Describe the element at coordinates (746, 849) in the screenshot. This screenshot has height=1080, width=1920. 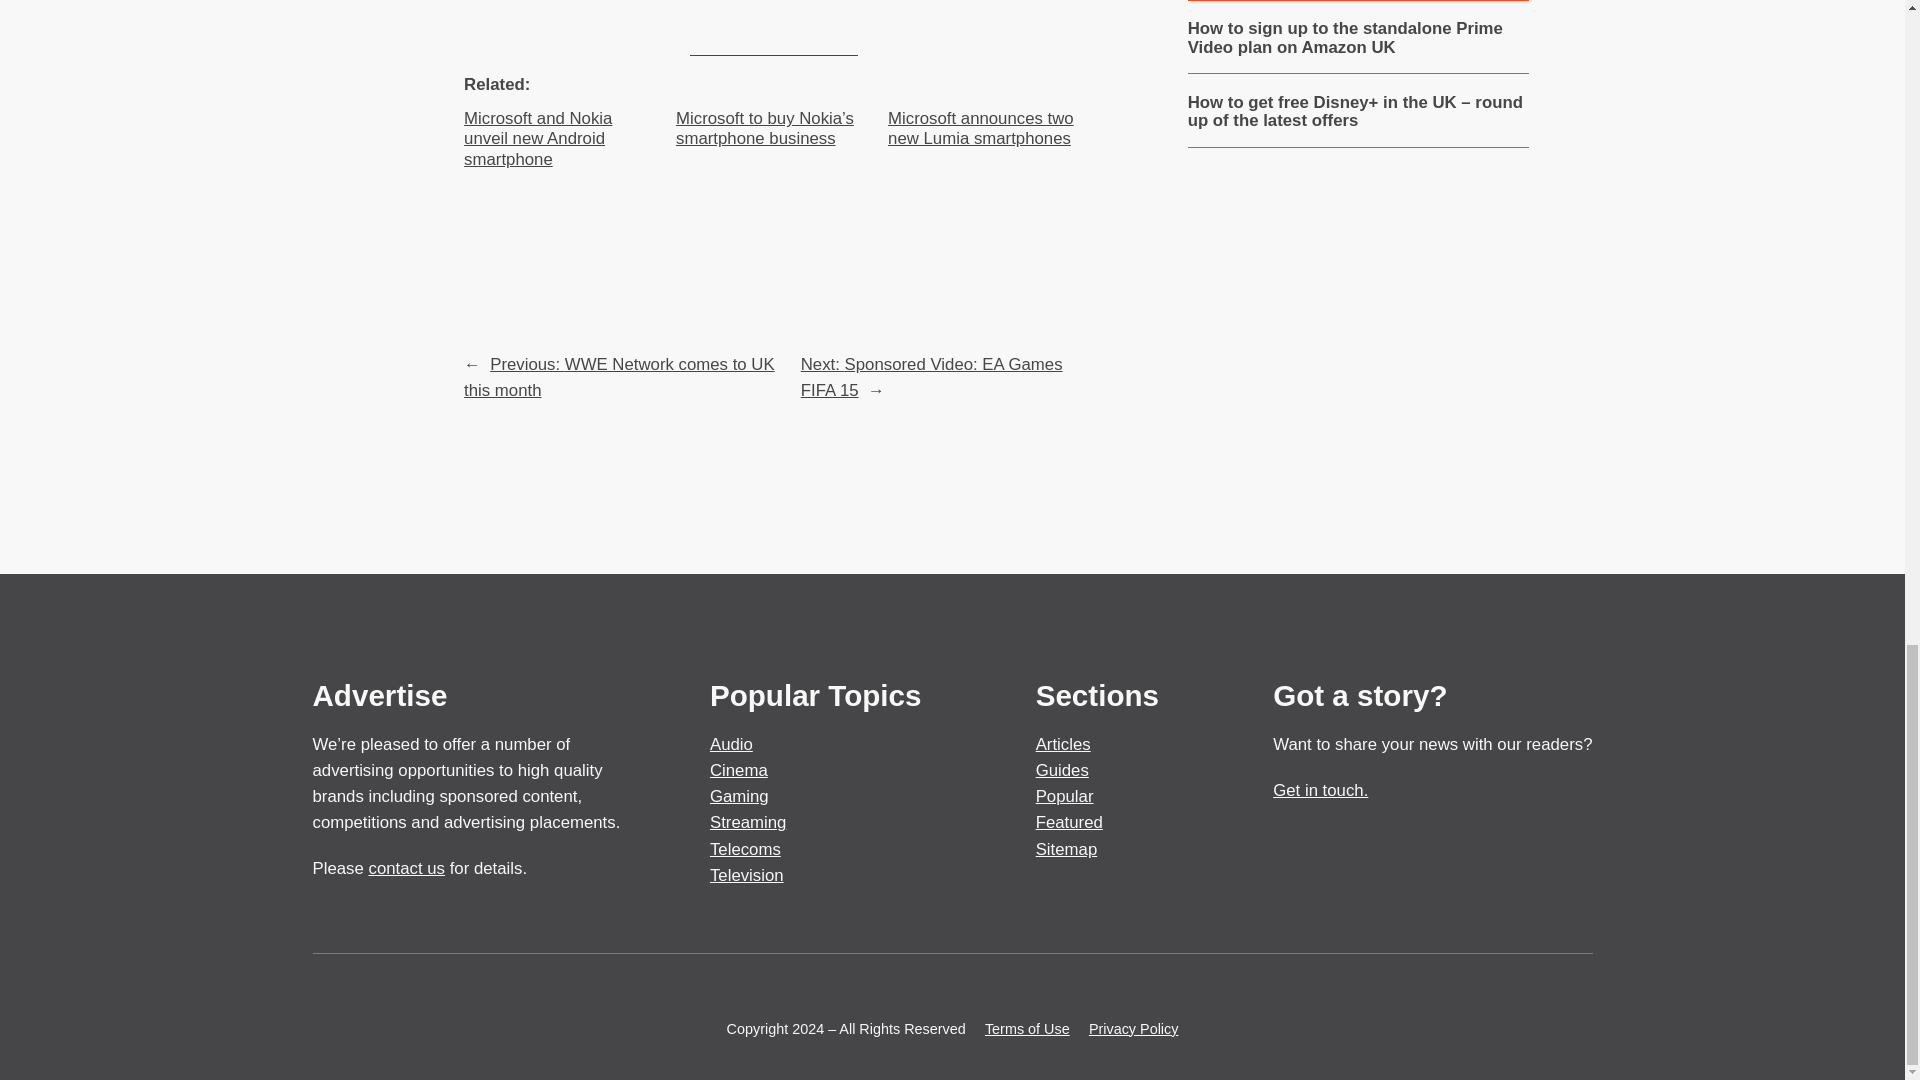
I see `Telecoms` at that location.